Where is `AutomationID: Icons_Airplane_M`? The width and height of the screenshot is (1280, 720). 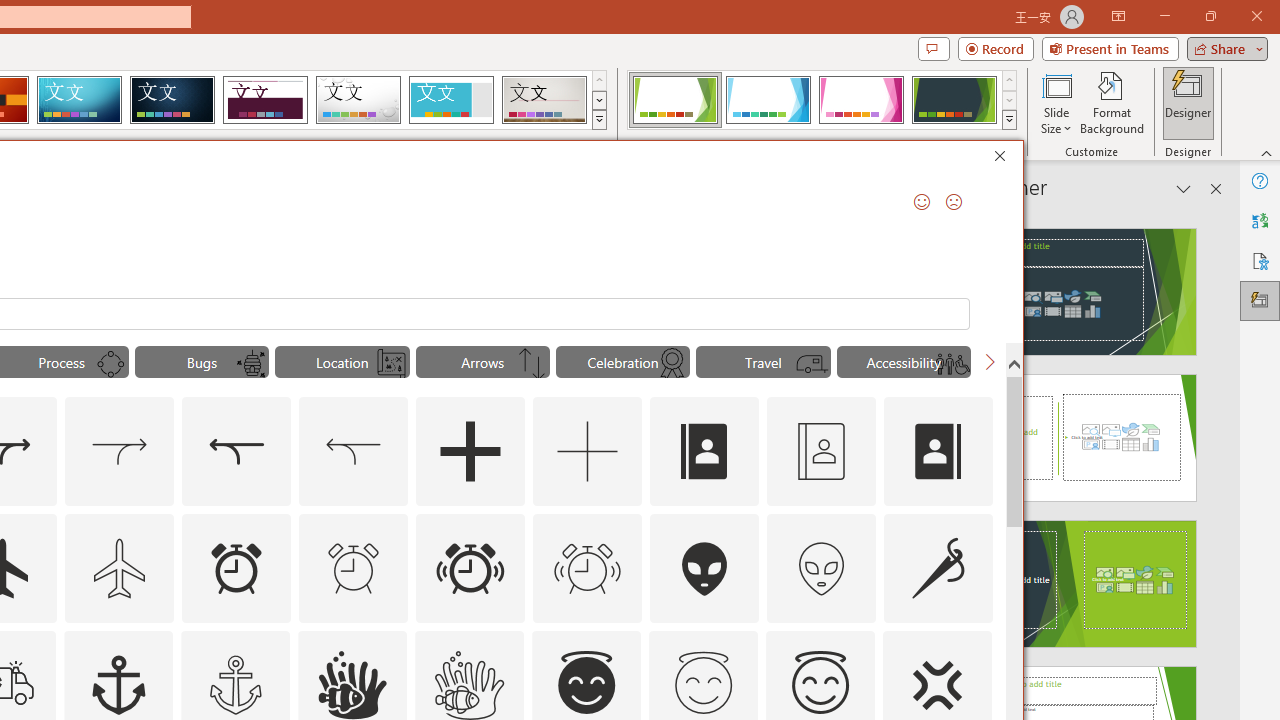 AutomationID: Icons_Airplane_M is located at coordinates (120, 568).